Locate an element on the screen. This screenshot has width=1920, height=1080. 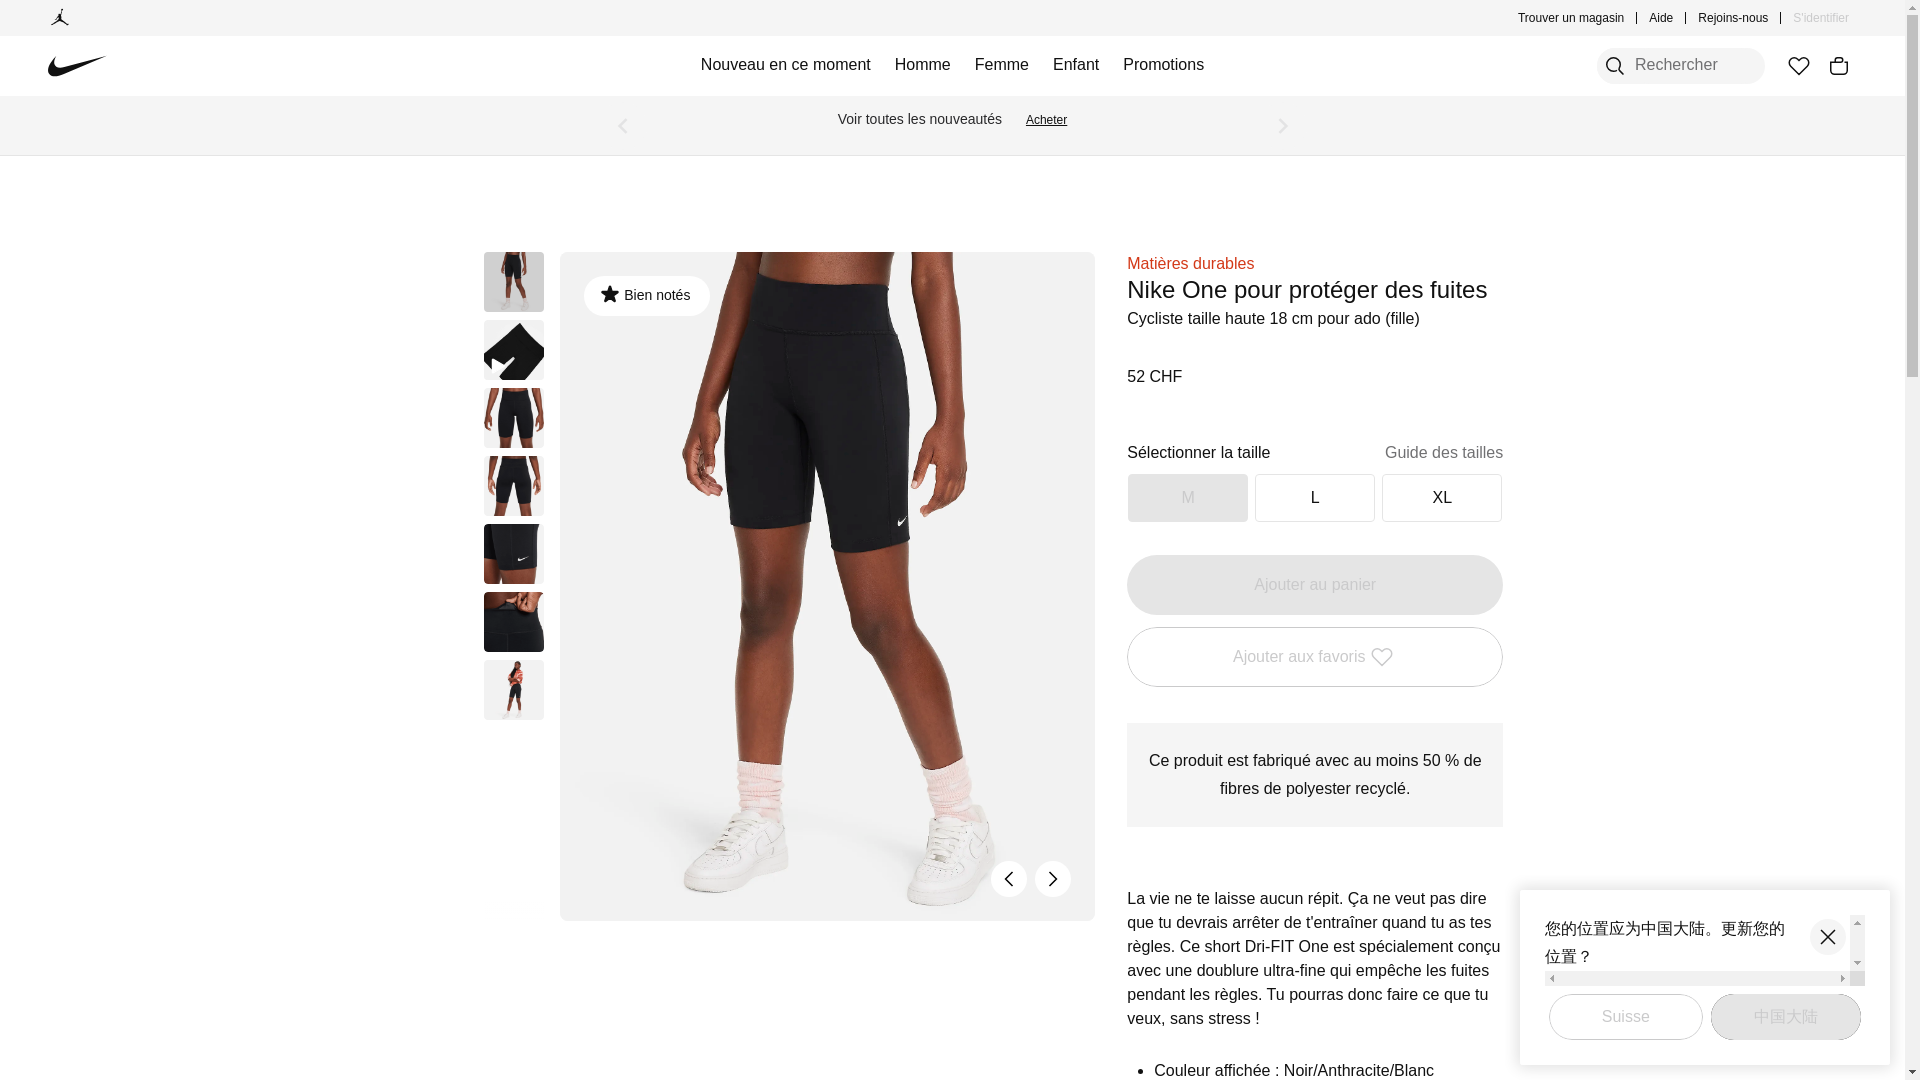
Favoris is located at coordinates (1798, 66).